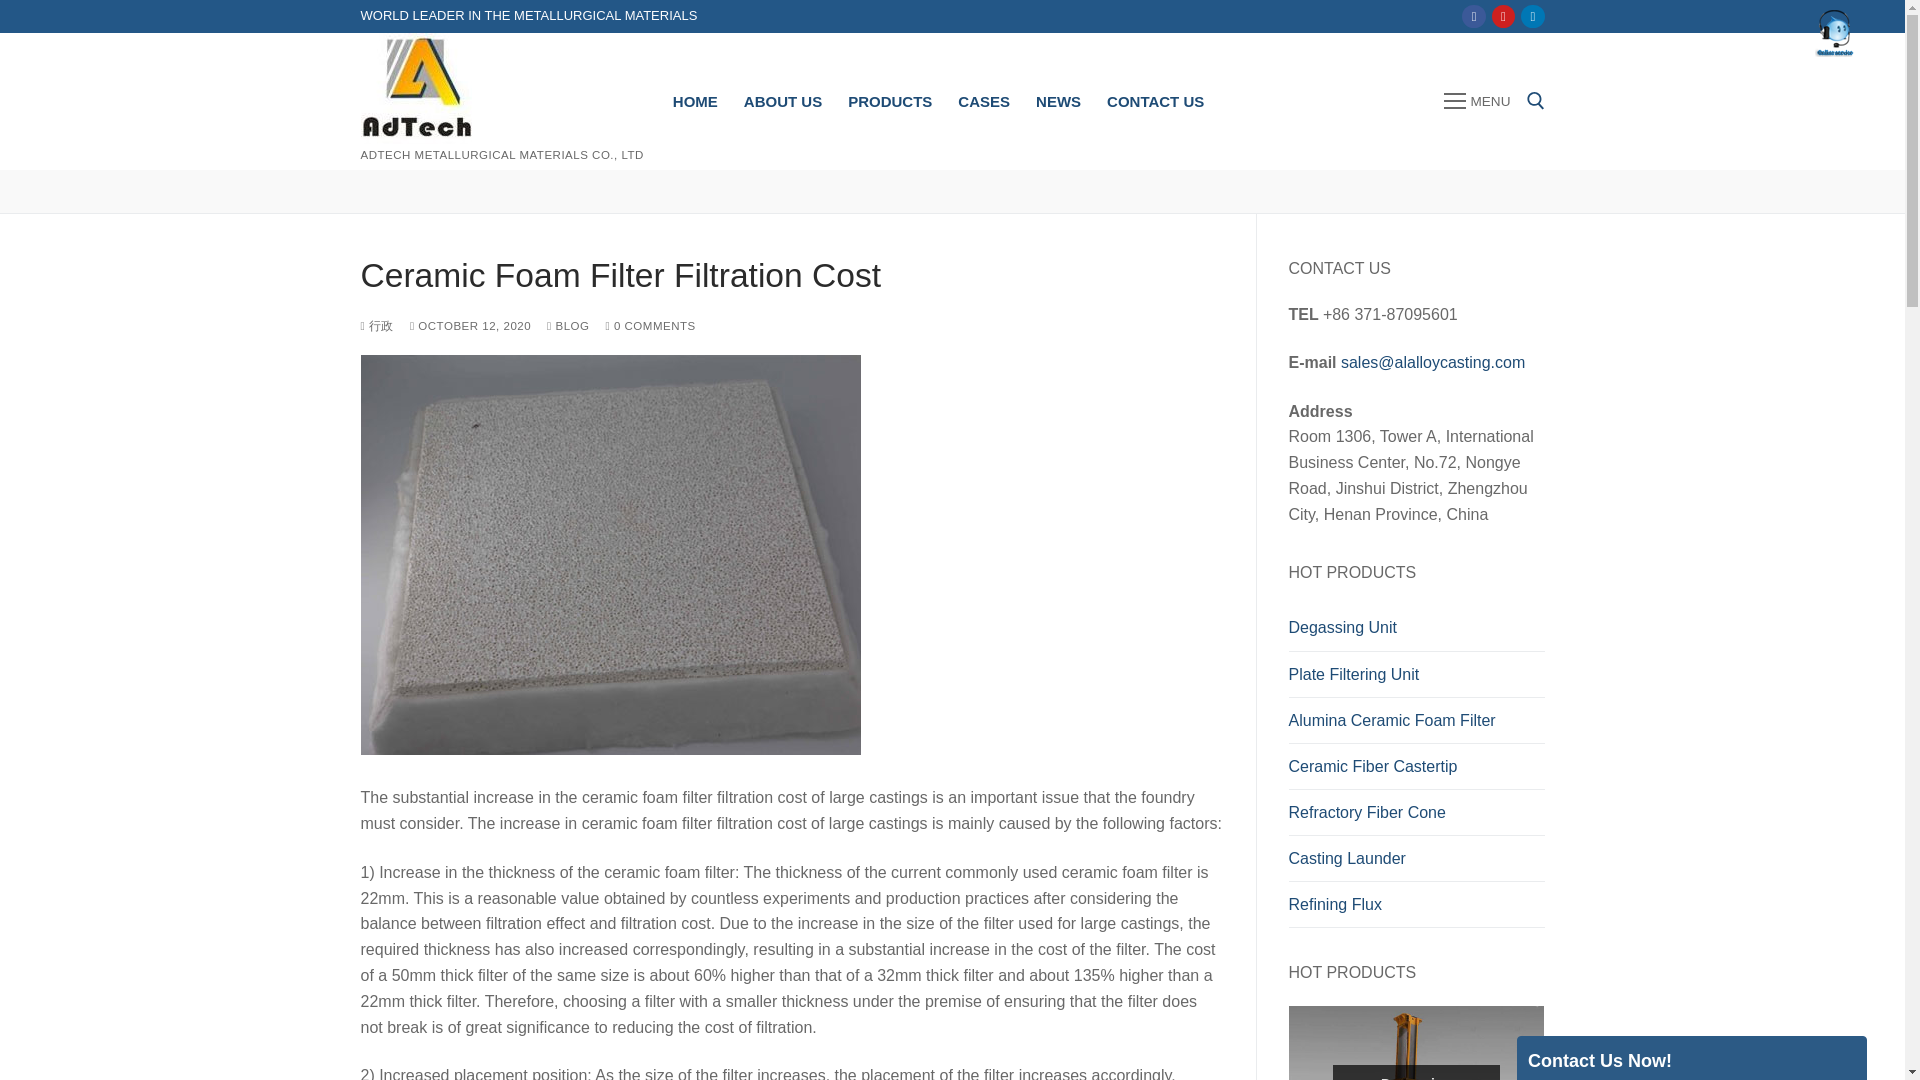 The image size is (1920, 1080). Describe the element at coordinates (1532, 16) in the screenshot. I see `Linkedin` at that location.